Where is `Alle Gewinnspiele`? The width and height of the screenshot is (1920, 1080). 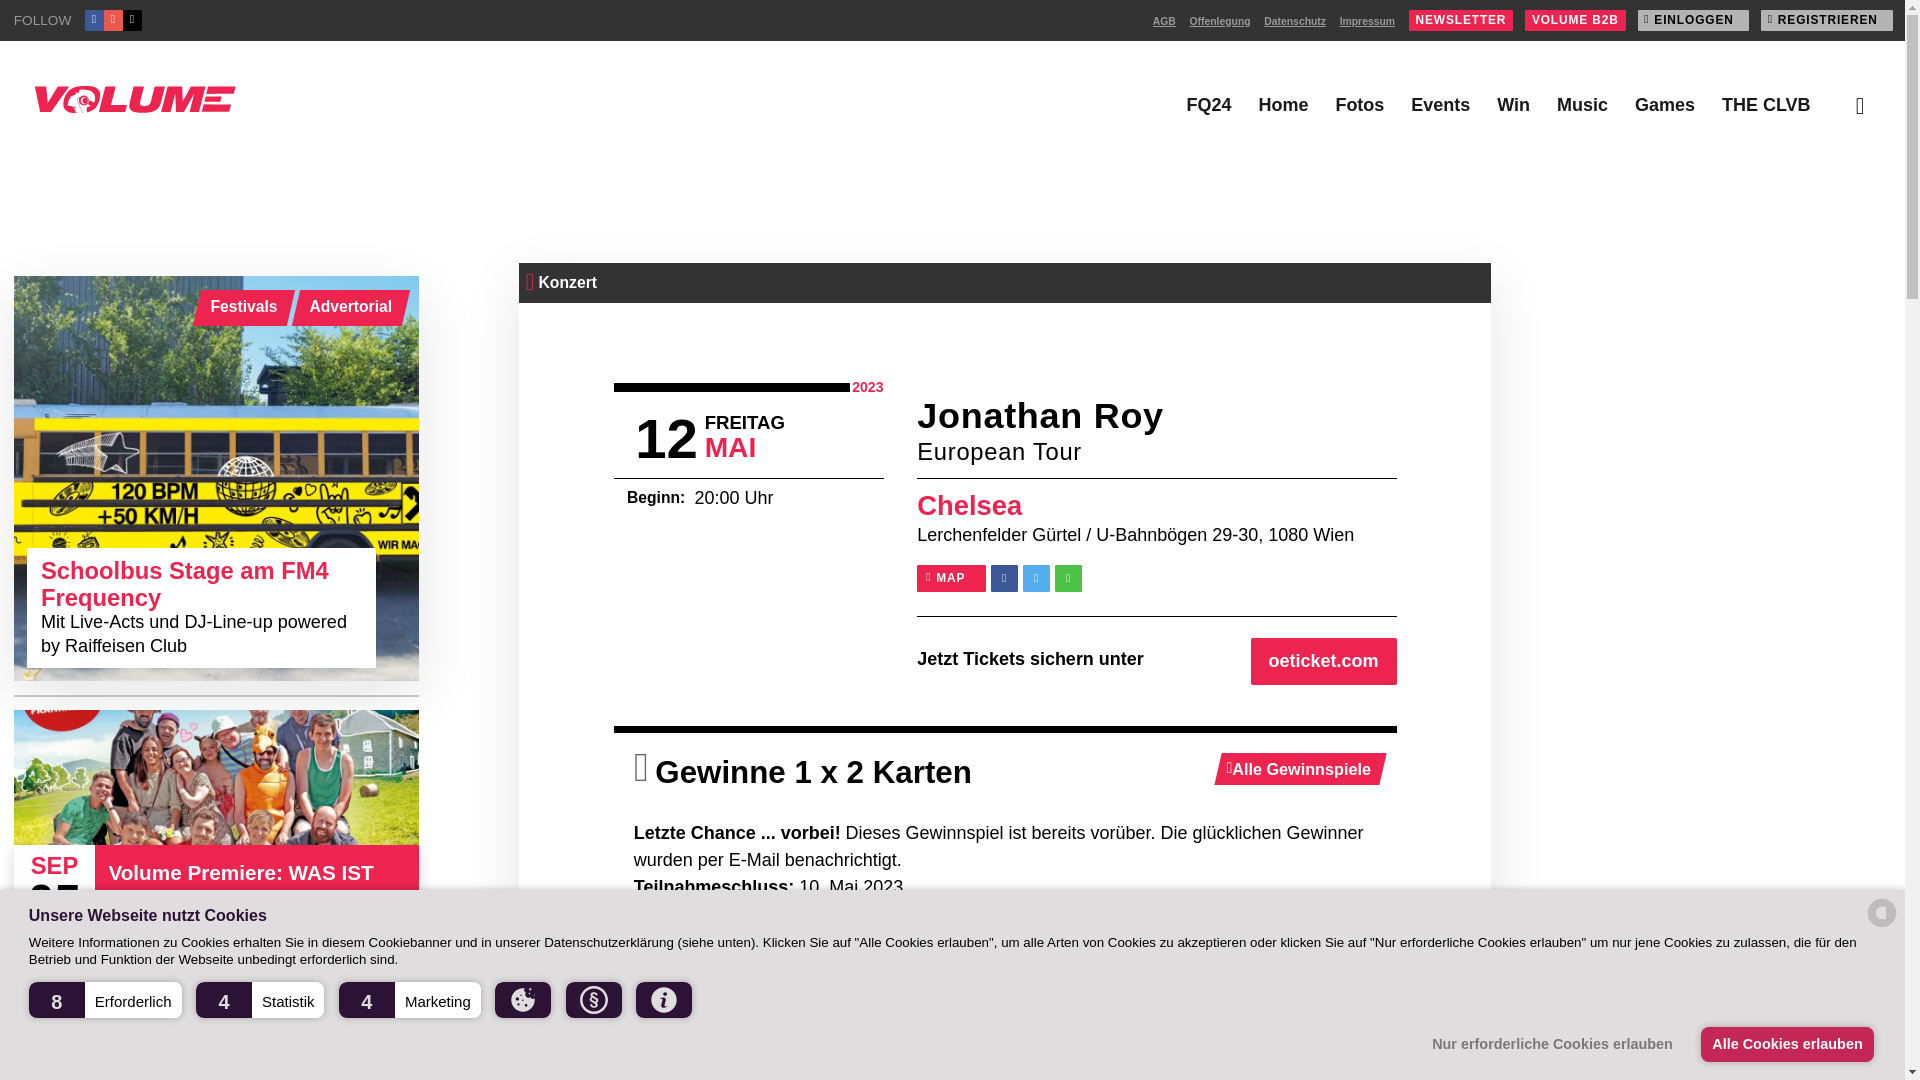 Alle Gewinnspiele is located at coordinates (1300, 768).